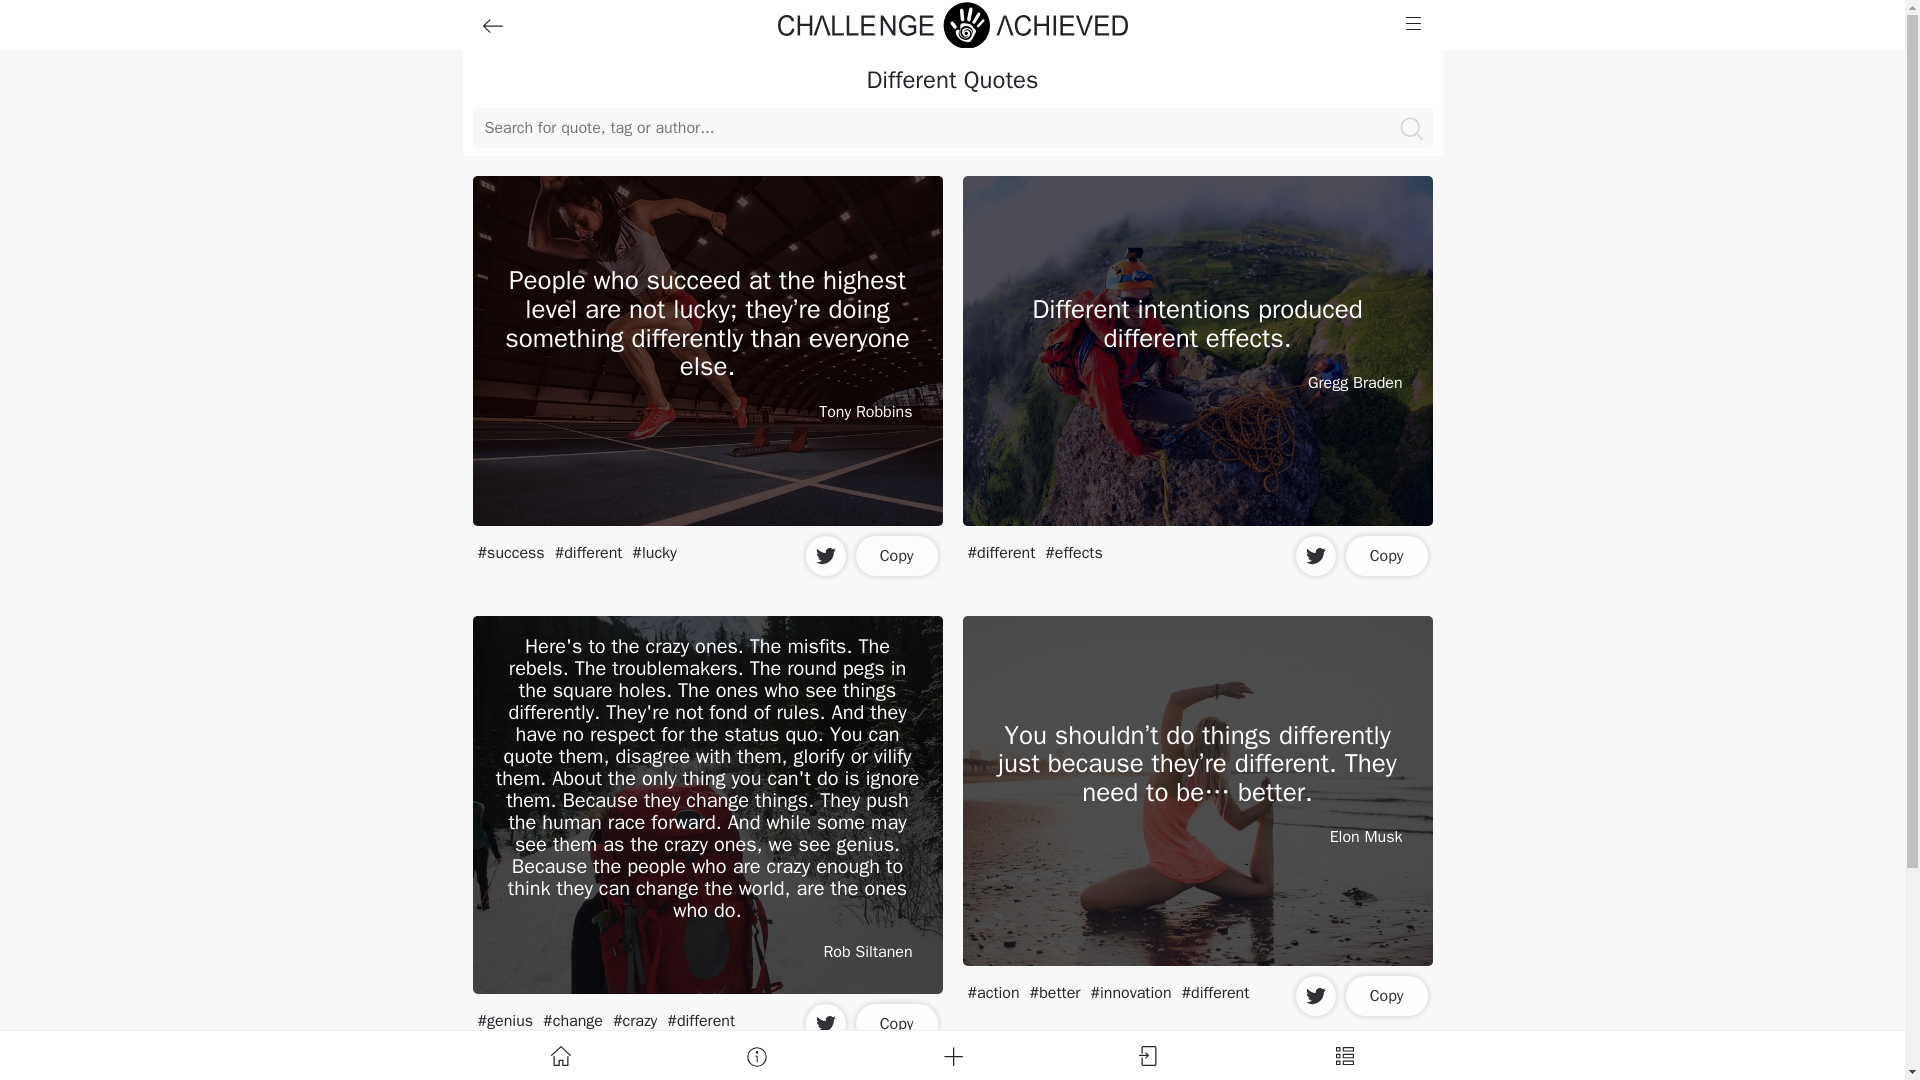  What do you see at coordinates (1355, 382) in the screenshot?
I see `Gregg Braden` at bounding box center [1355, 382].